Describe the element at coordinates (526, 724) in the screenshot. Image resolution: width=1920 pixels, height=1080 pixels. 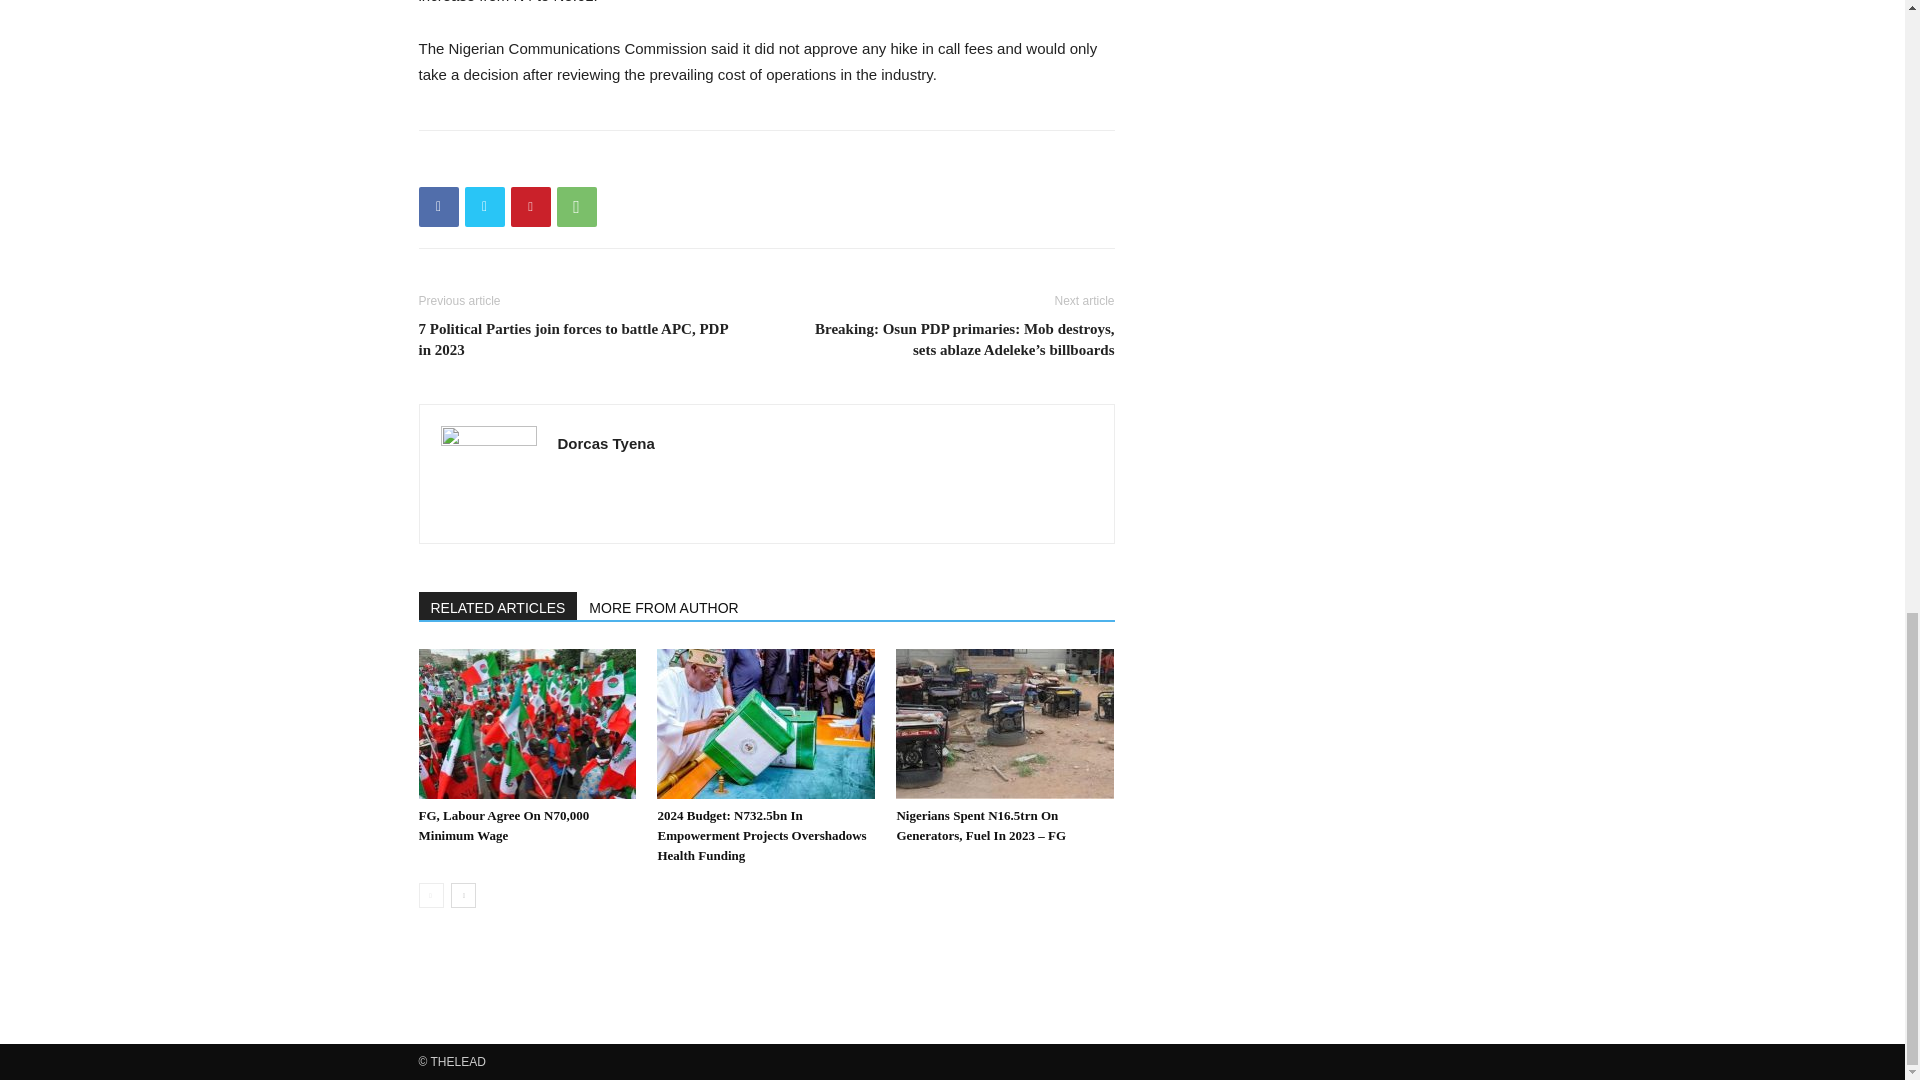
I see `FG, Labour agree on N70,000 minimum wage` at that location.